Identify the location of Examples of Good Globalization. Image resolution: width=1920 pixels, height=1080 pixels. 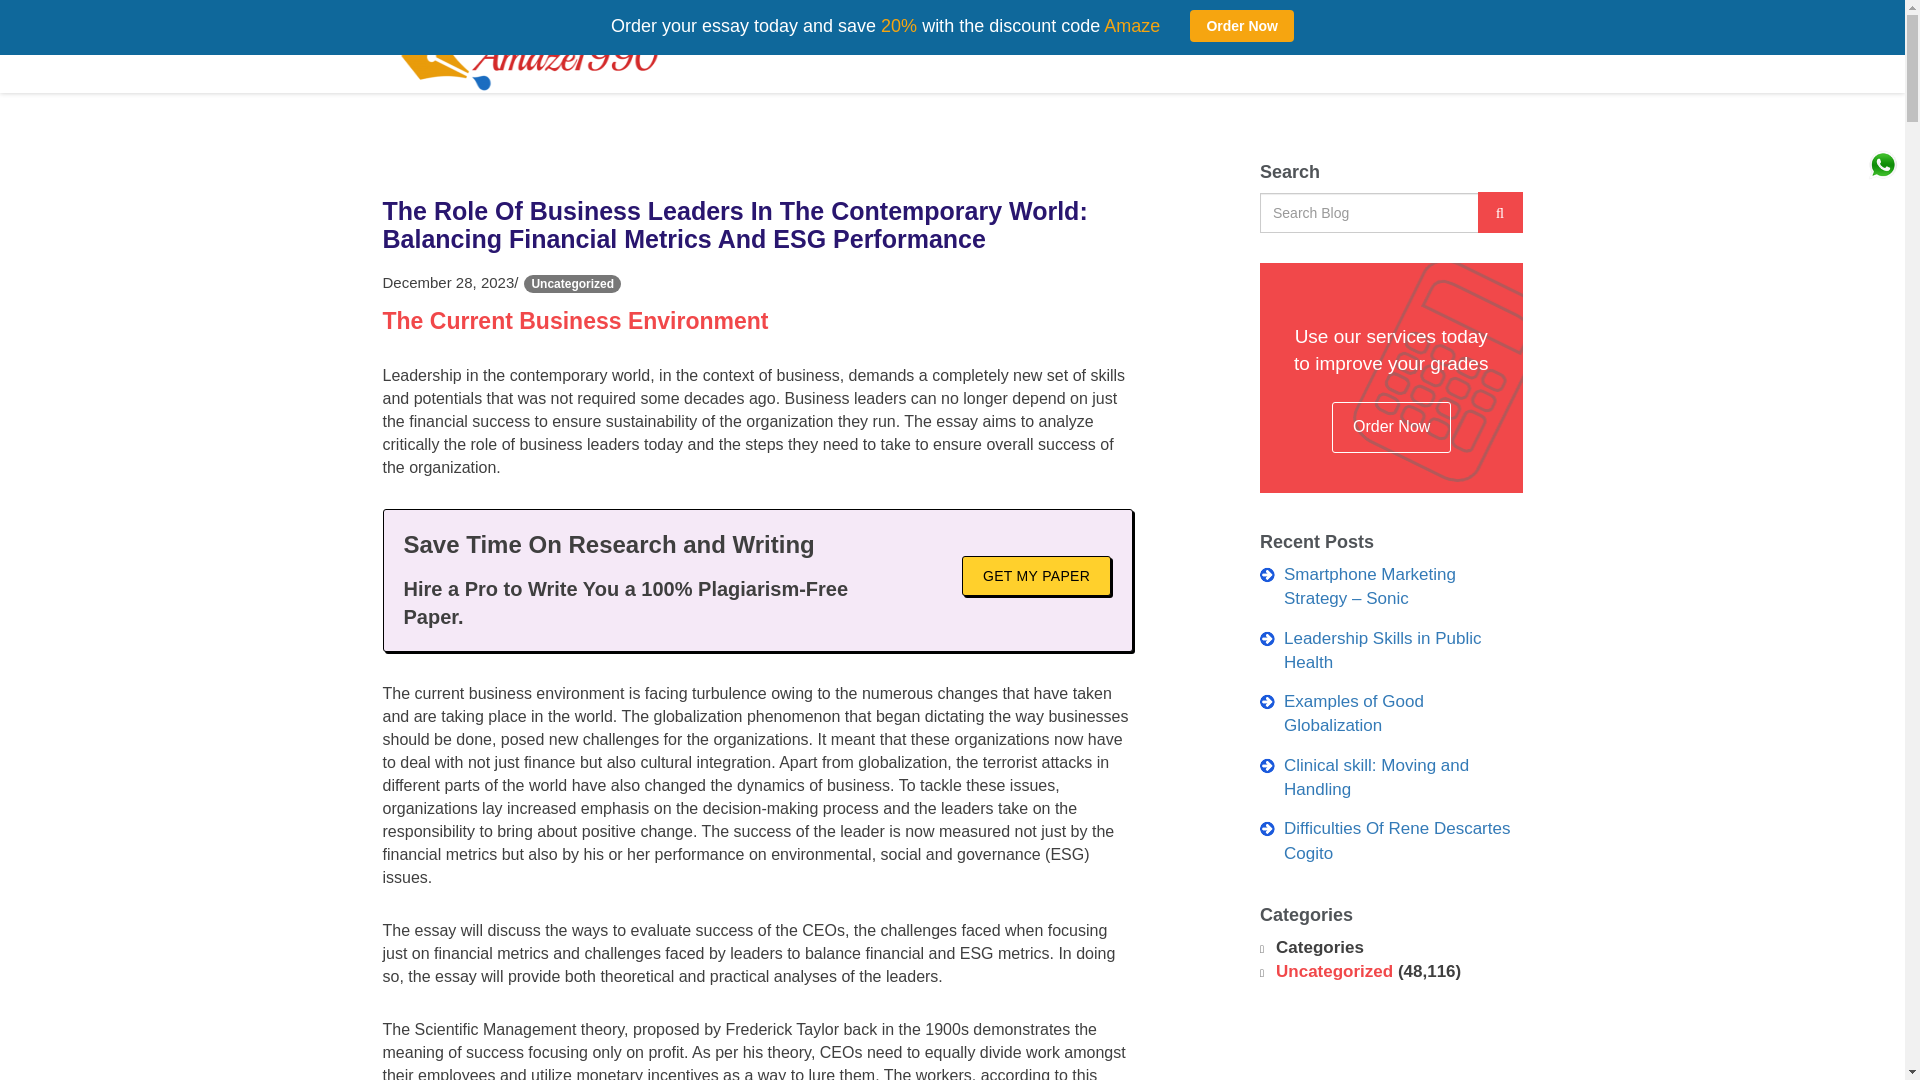
(1354, 714).